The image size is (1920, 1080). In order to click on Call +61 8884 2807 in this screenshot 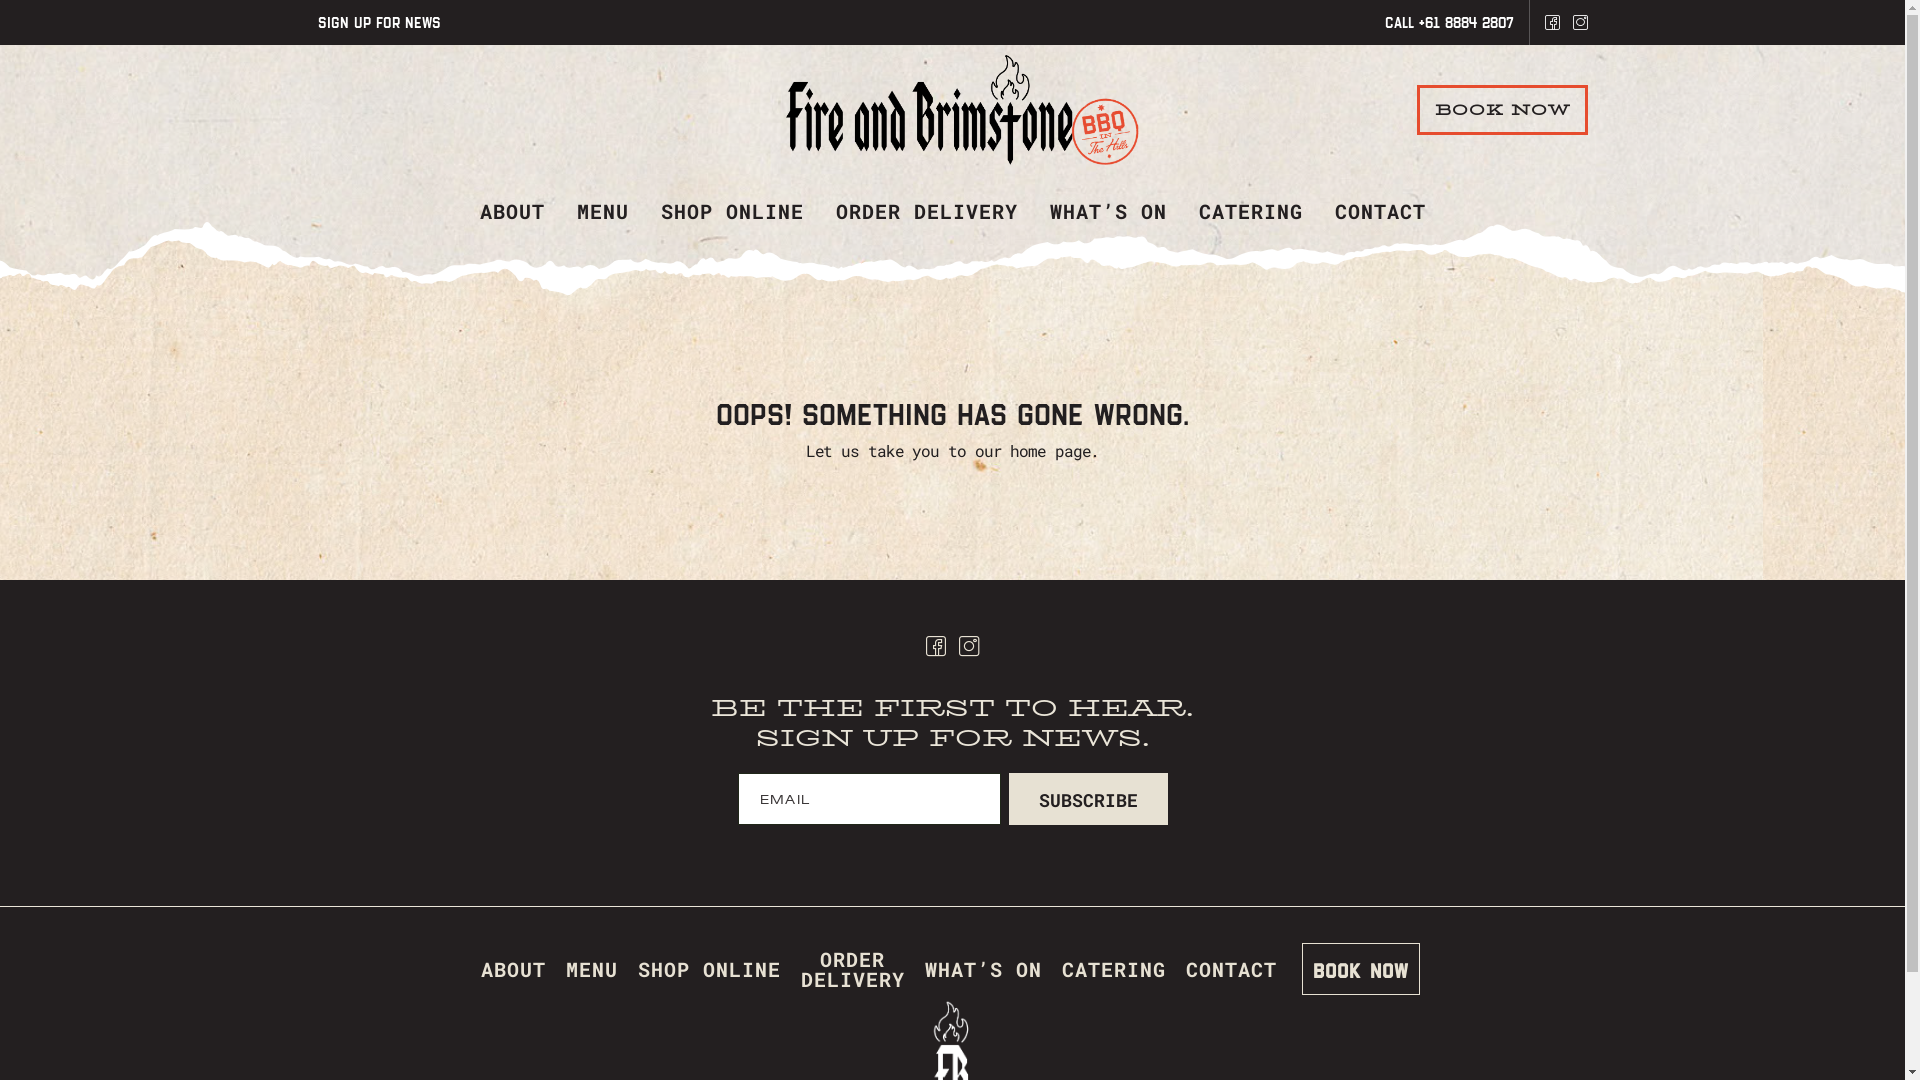, I will do `click(1448, 22)`.